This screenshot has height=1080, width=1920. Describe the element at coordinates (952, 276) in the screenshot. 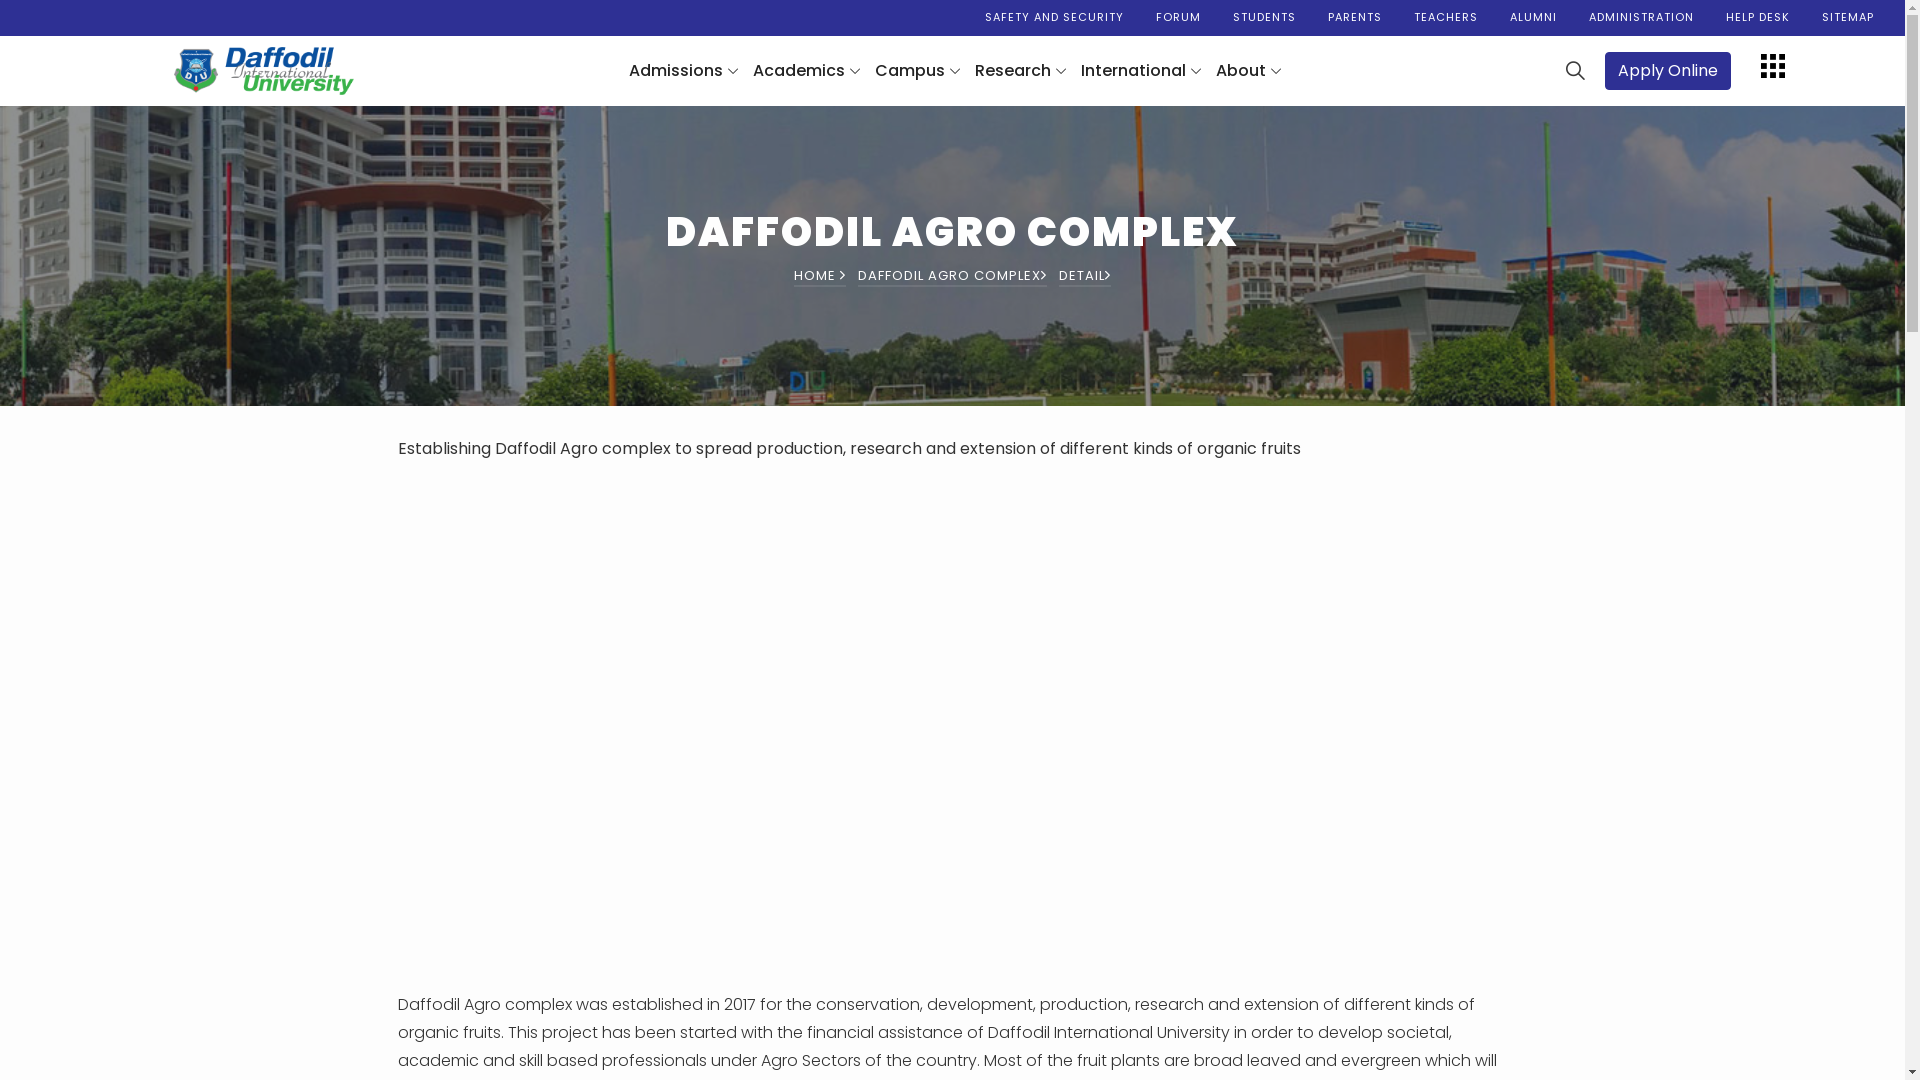

I see `DAFFODIL AGRO COMPLEX` at that location.